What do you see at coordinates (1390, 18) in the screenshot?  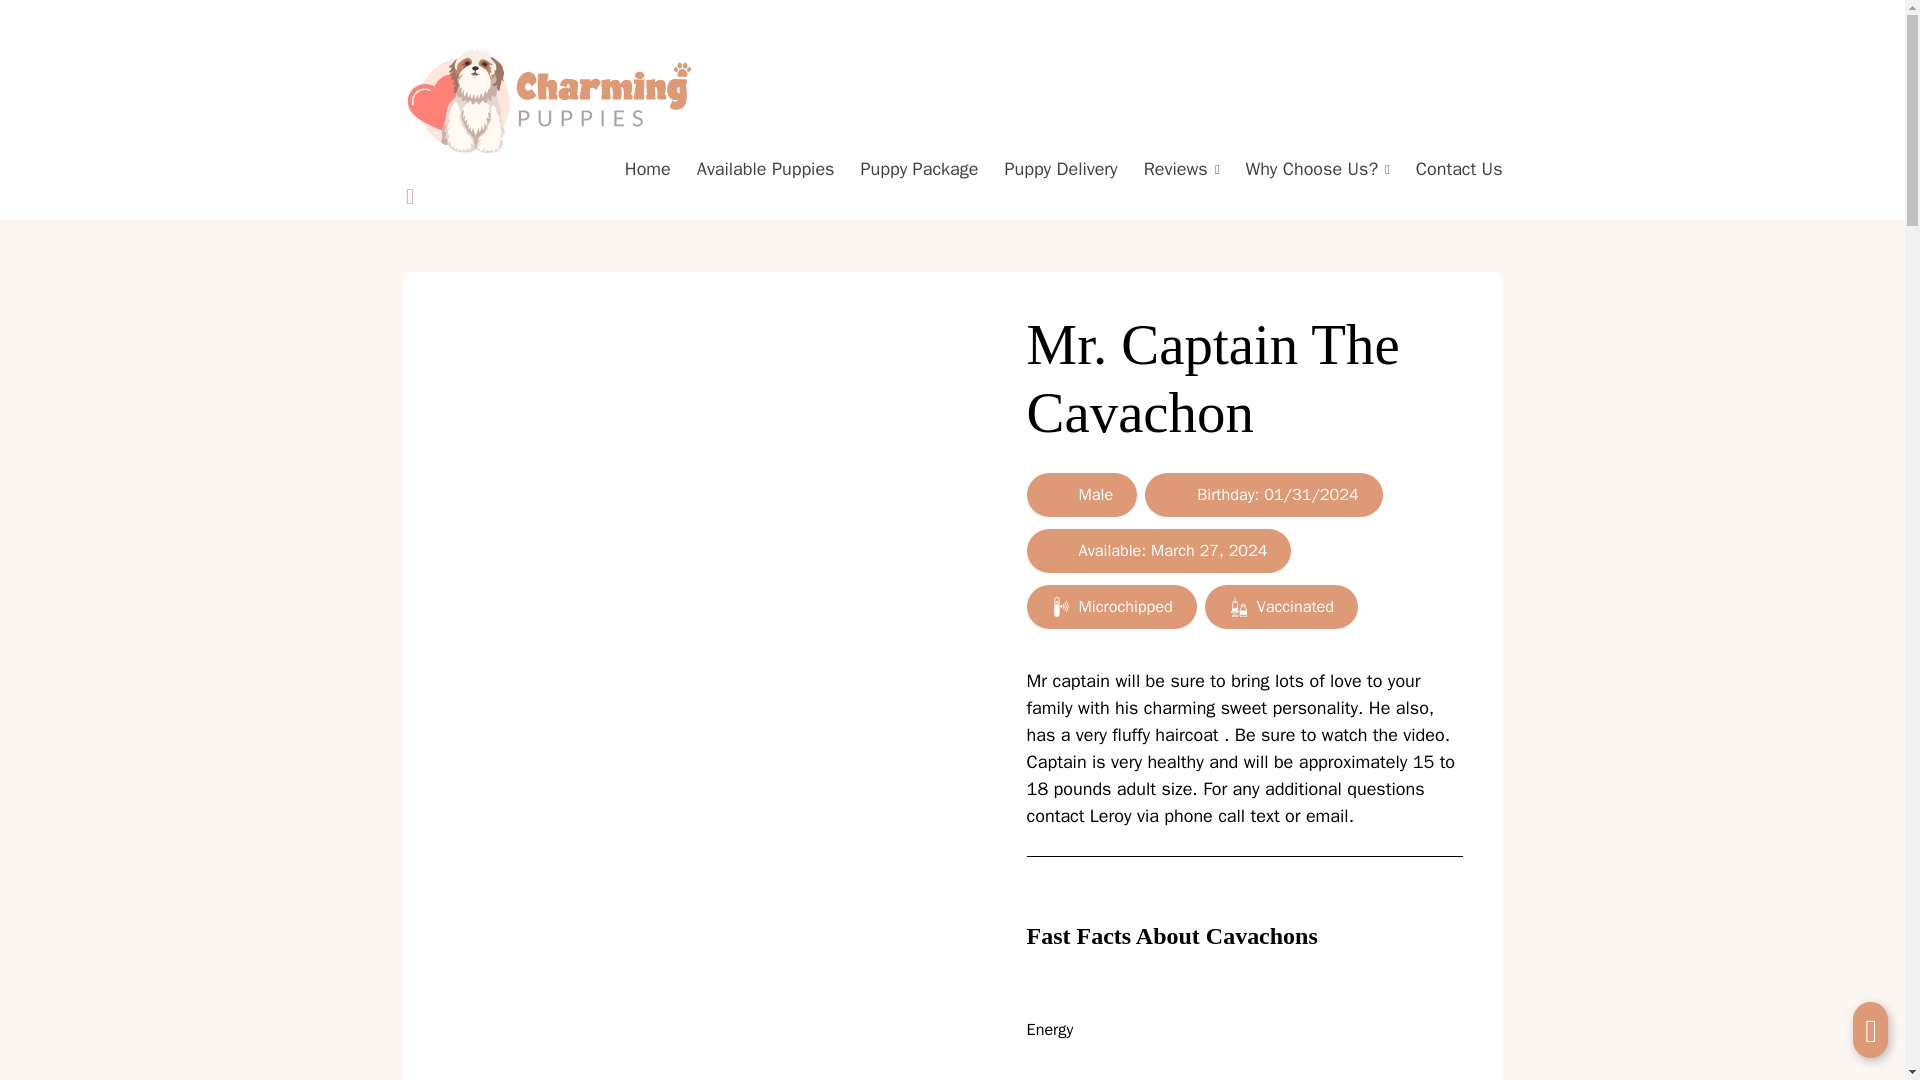 I see `Sign Up for New Litter Alerts` at bounding box center [1390, 18].